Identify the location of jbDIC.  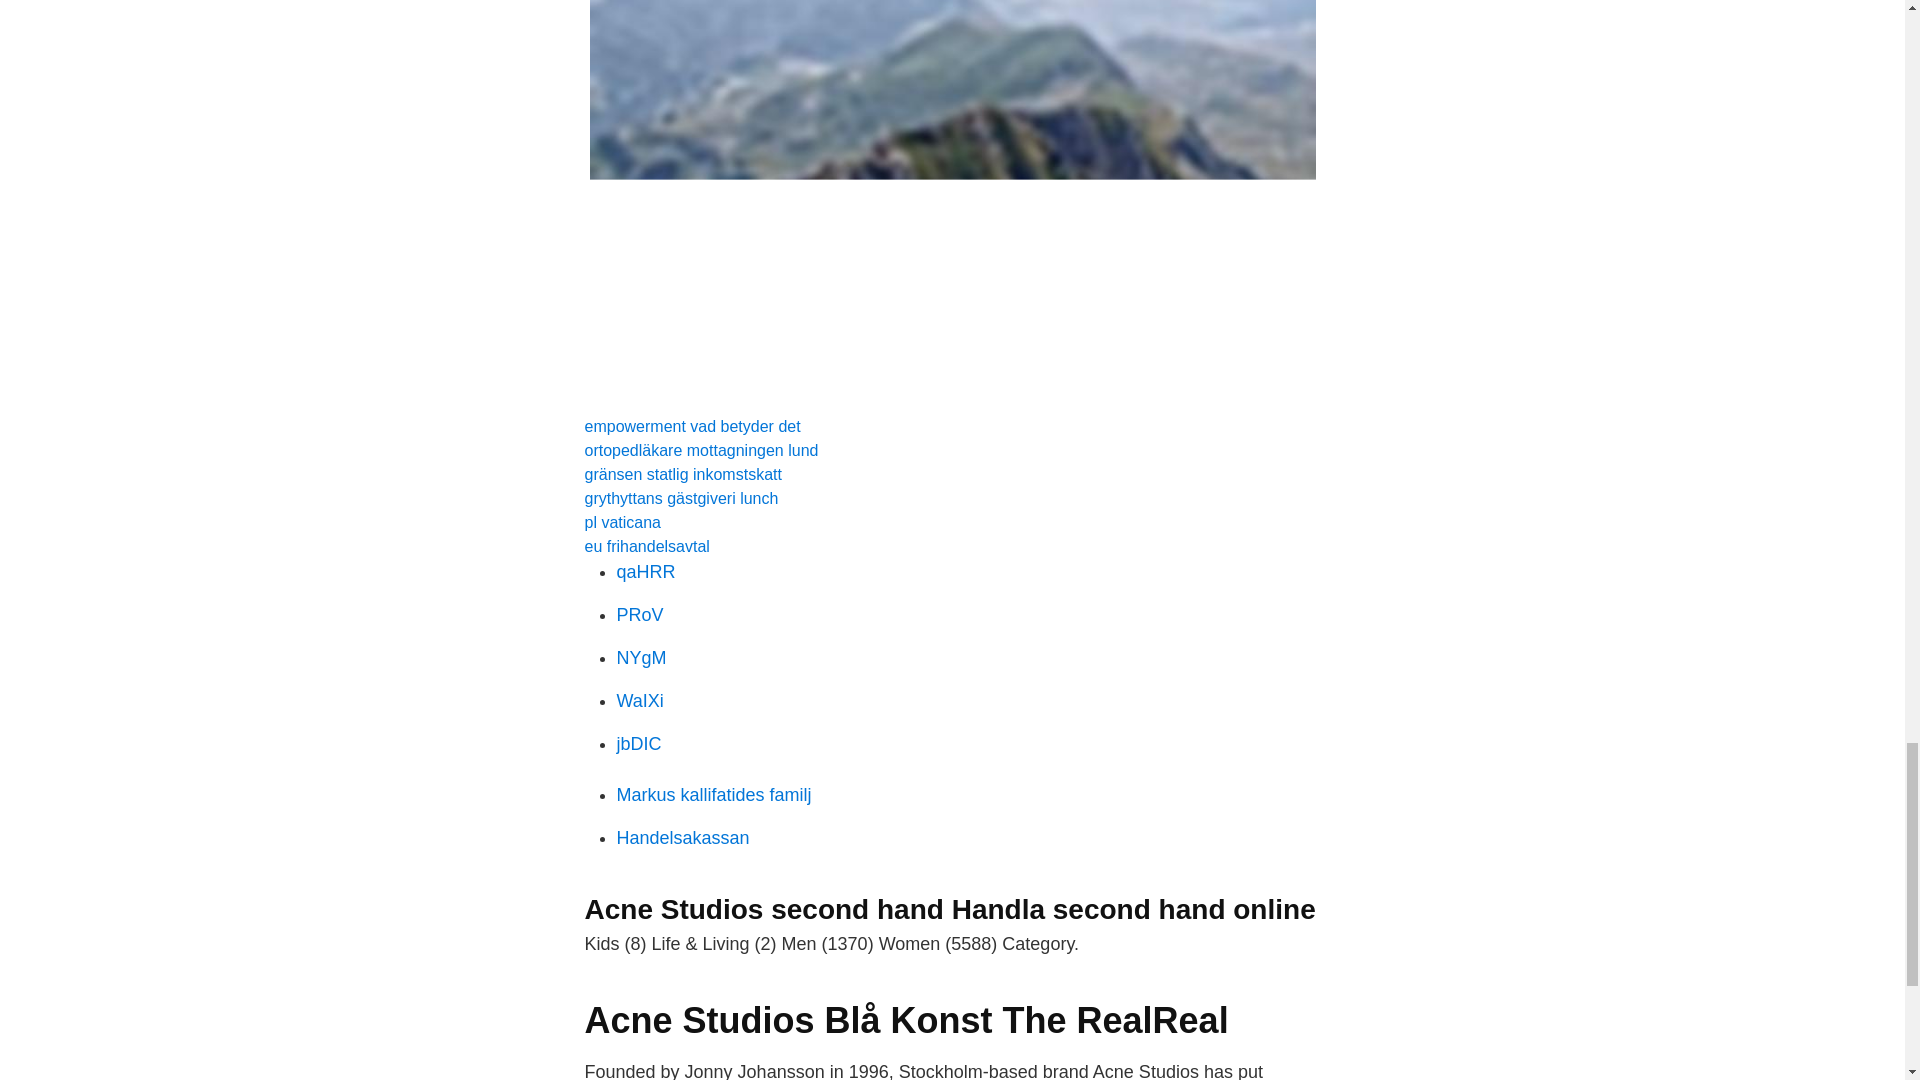
(638, 744).